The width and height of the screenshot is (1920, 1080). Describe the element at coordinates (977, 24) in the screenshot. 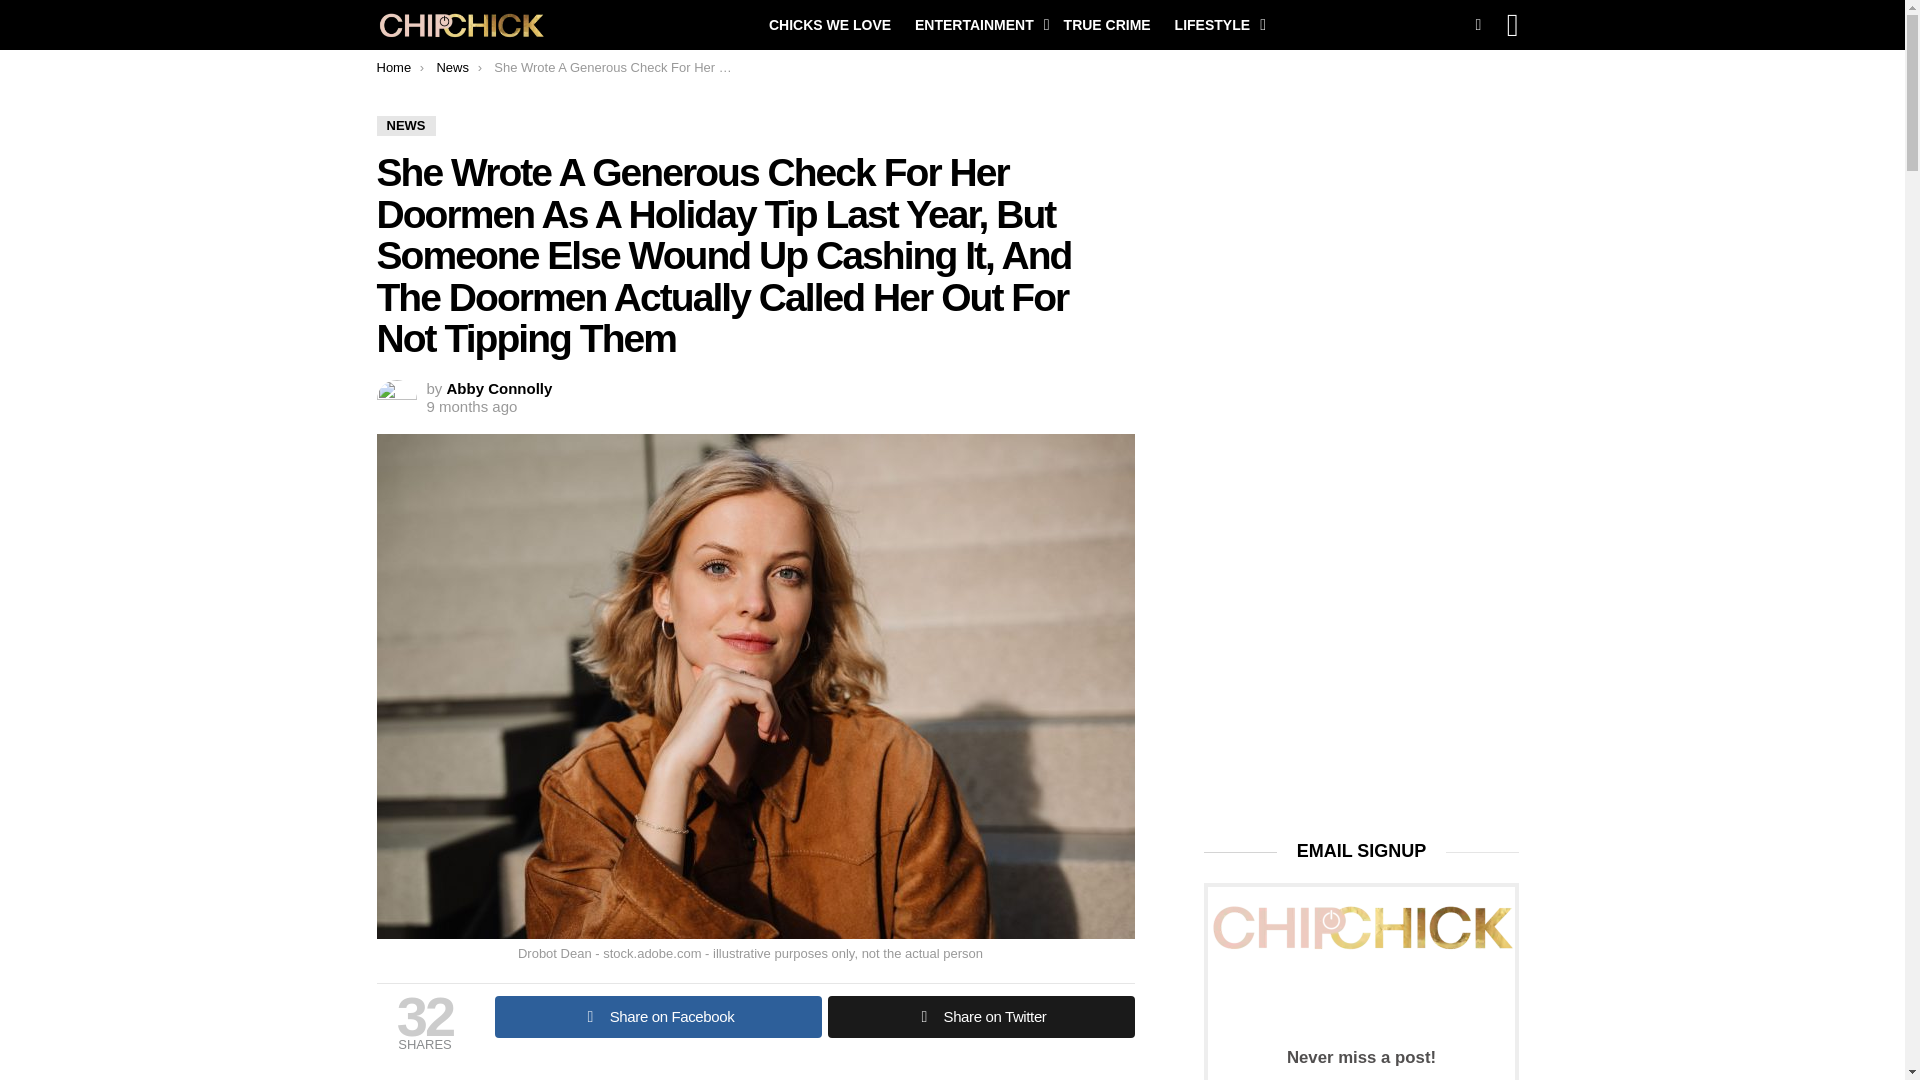

I see `ENTERTAINMENT` at that location.